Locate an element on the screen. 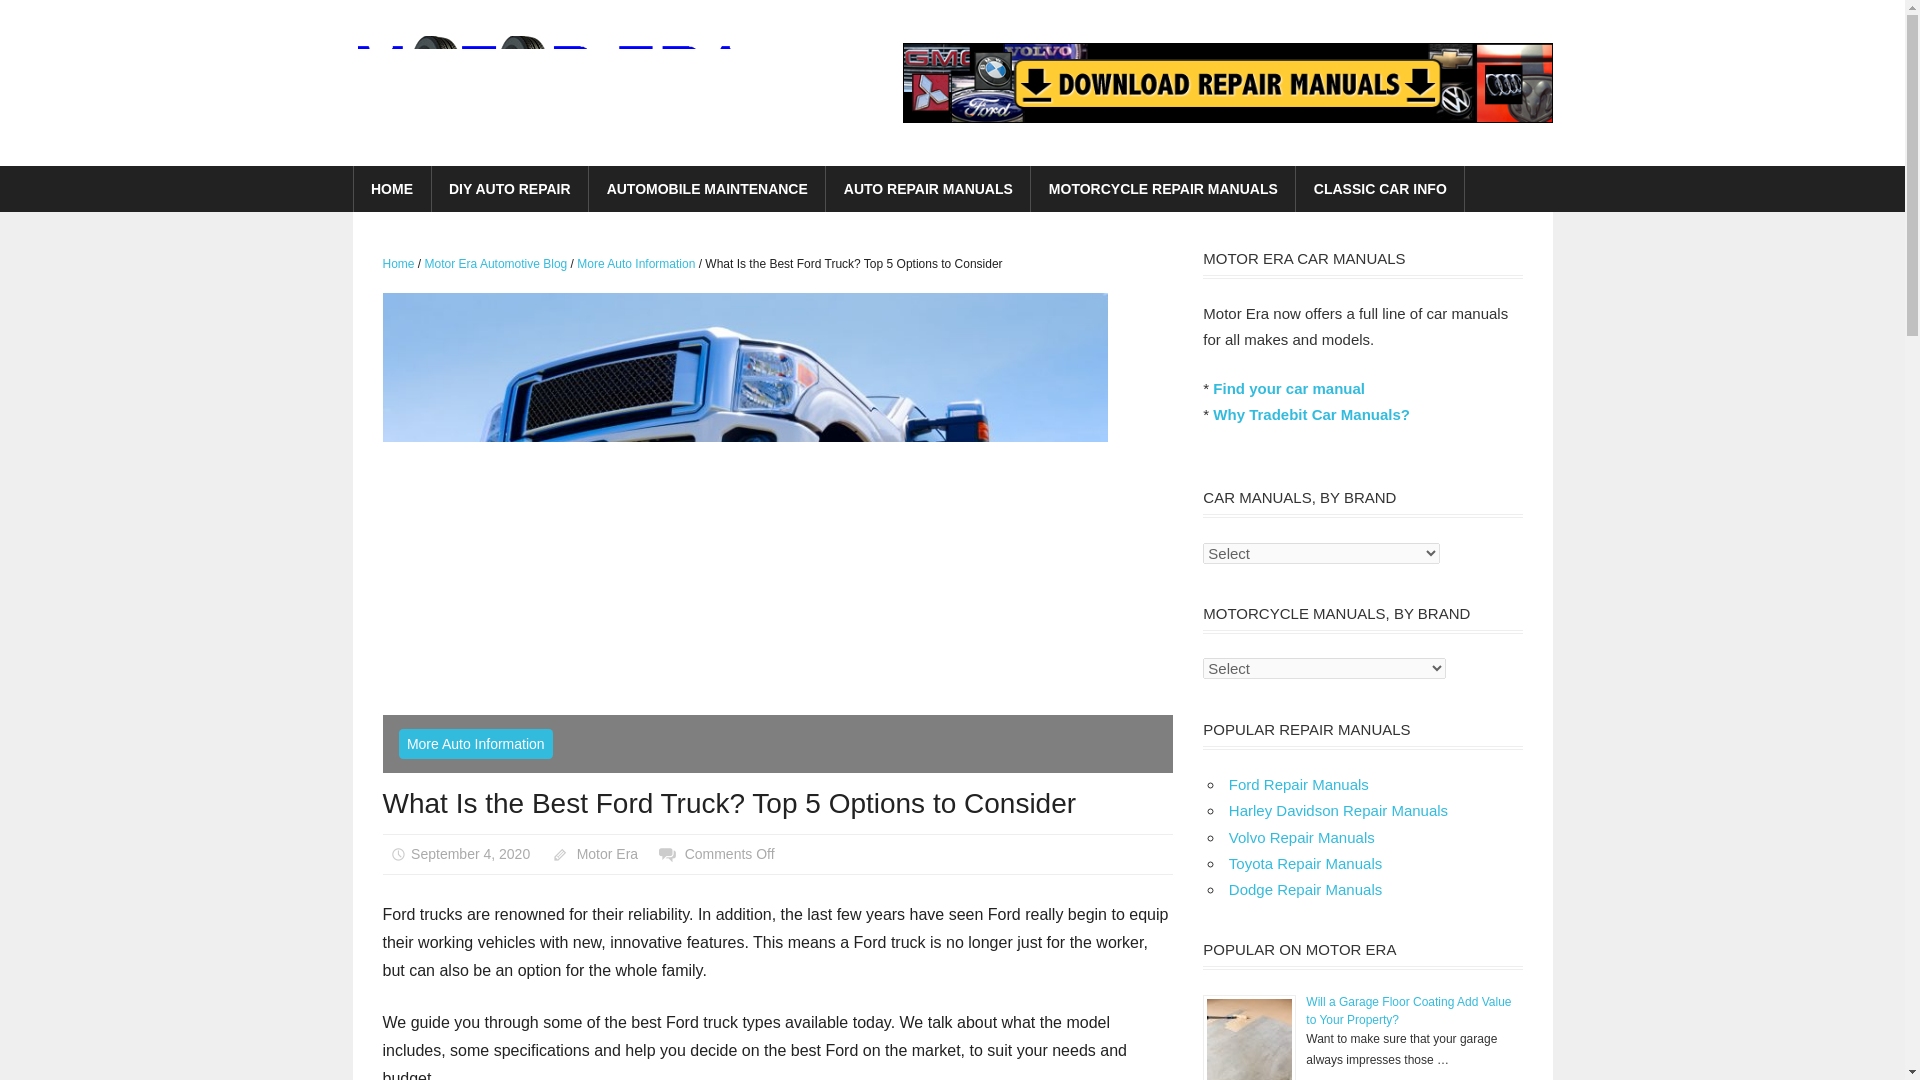 This screenshot has width=1920, height=1080. More Auto Information is located at coordinates (474, 744).